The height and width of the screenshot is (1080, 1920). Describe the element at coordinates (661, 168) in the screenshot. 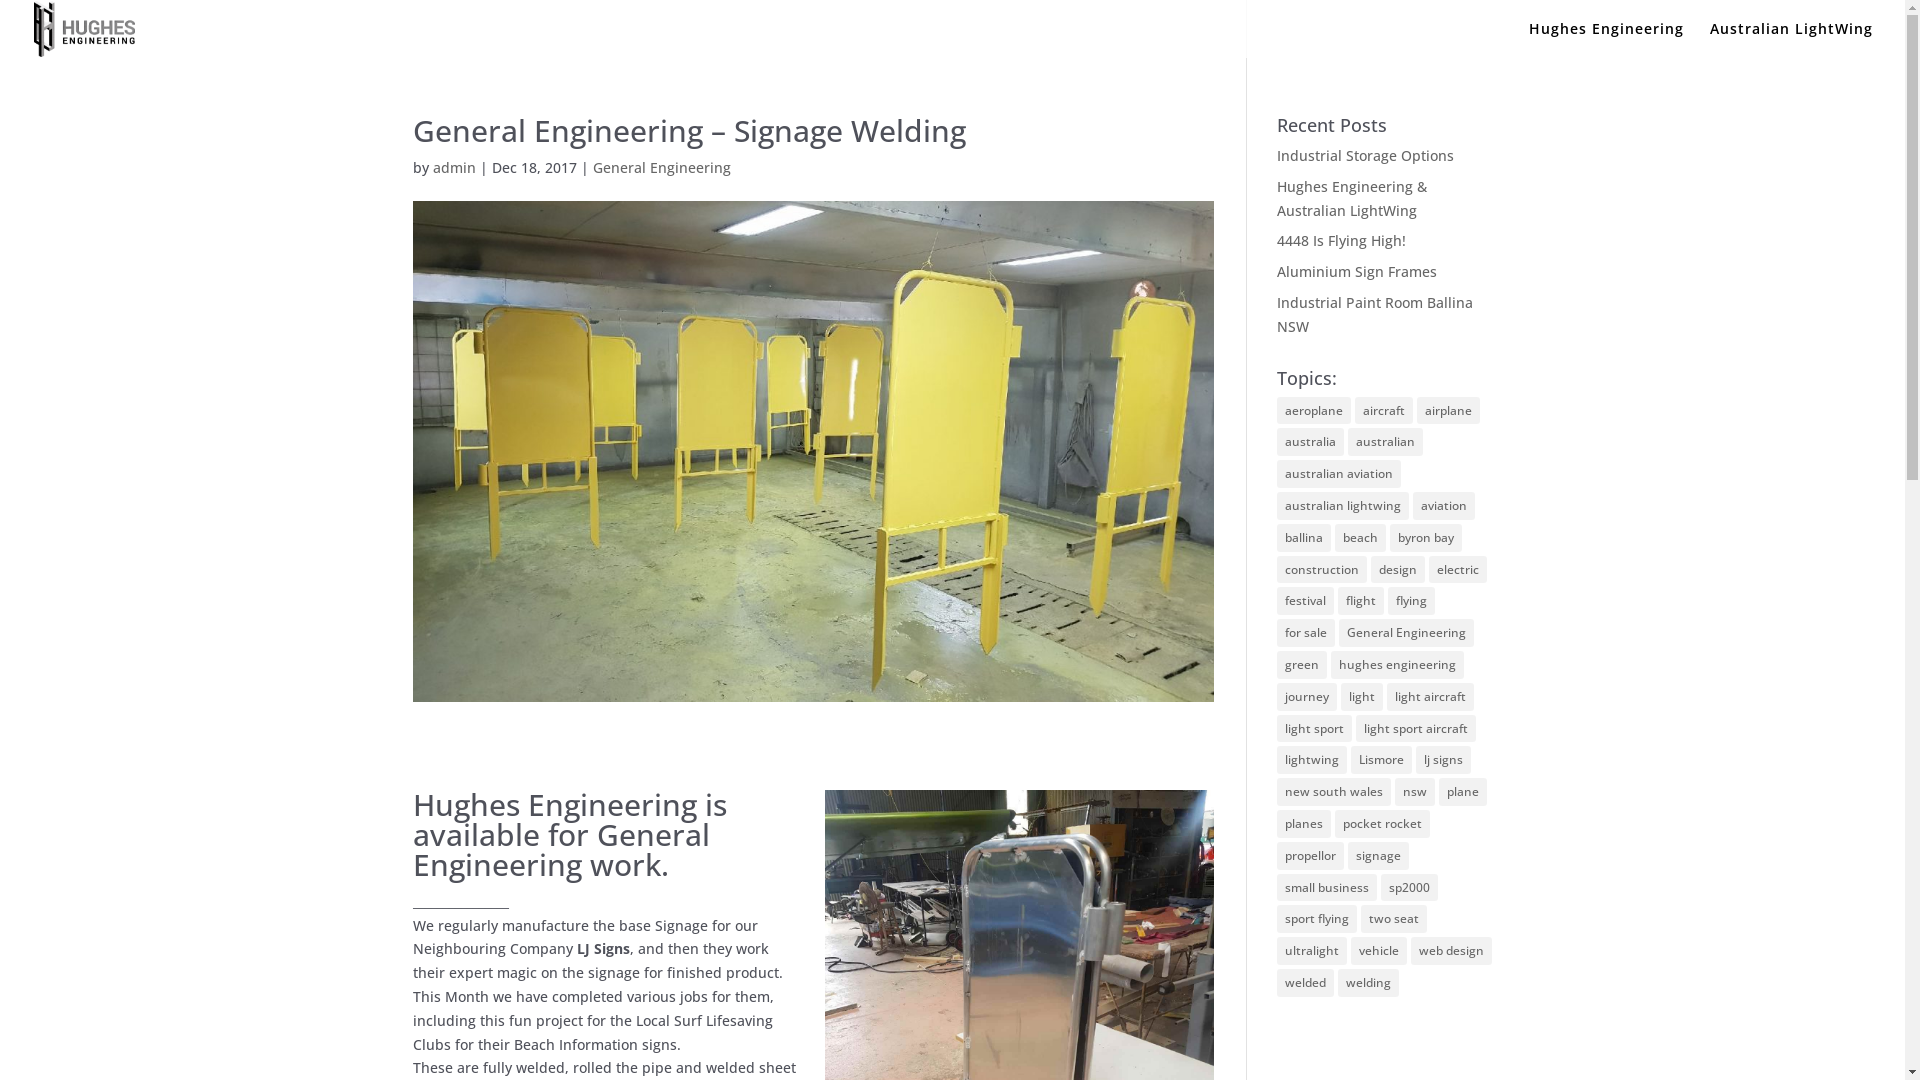

I see `General Engineering` at that location.